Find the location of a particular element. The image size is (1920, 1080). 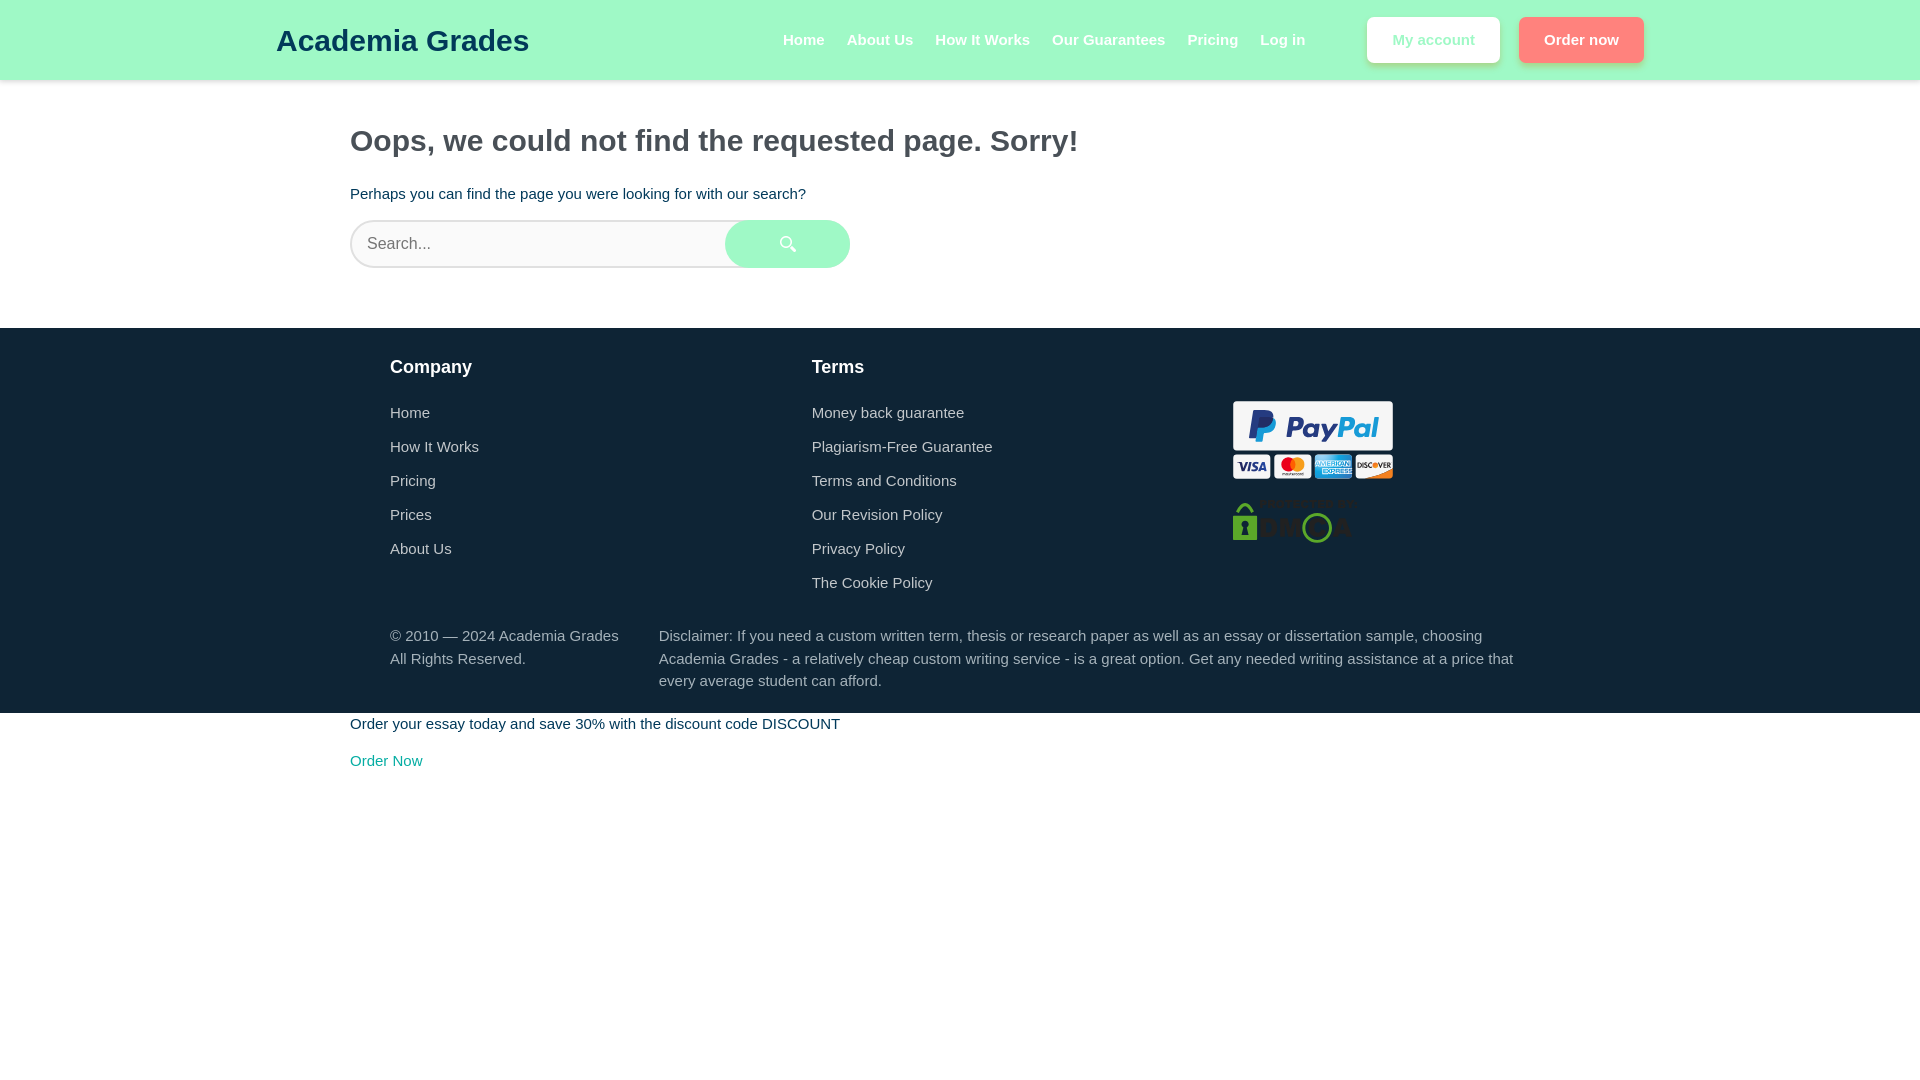

Home is located at coordinates (804, 40).